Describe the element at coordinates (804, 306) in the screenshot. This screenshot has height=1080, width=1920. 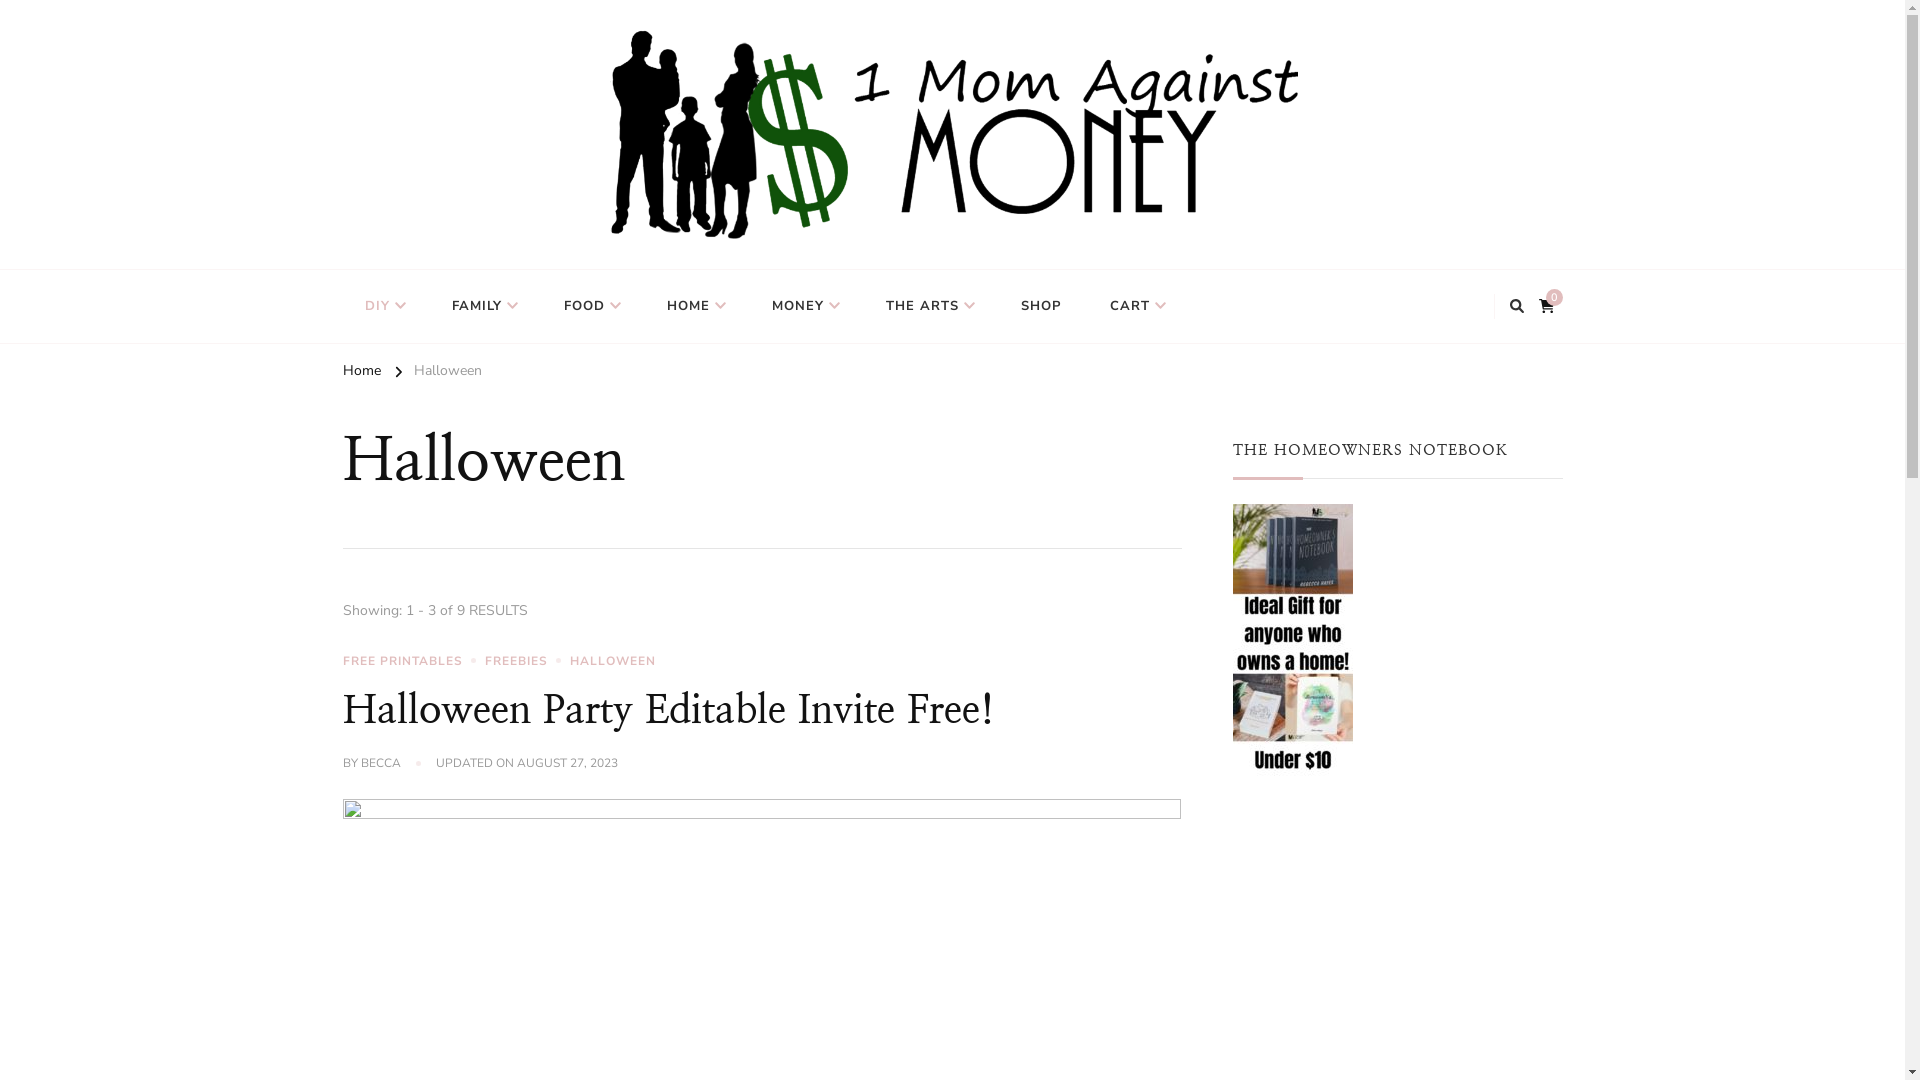
I see `MONEY` at that location.